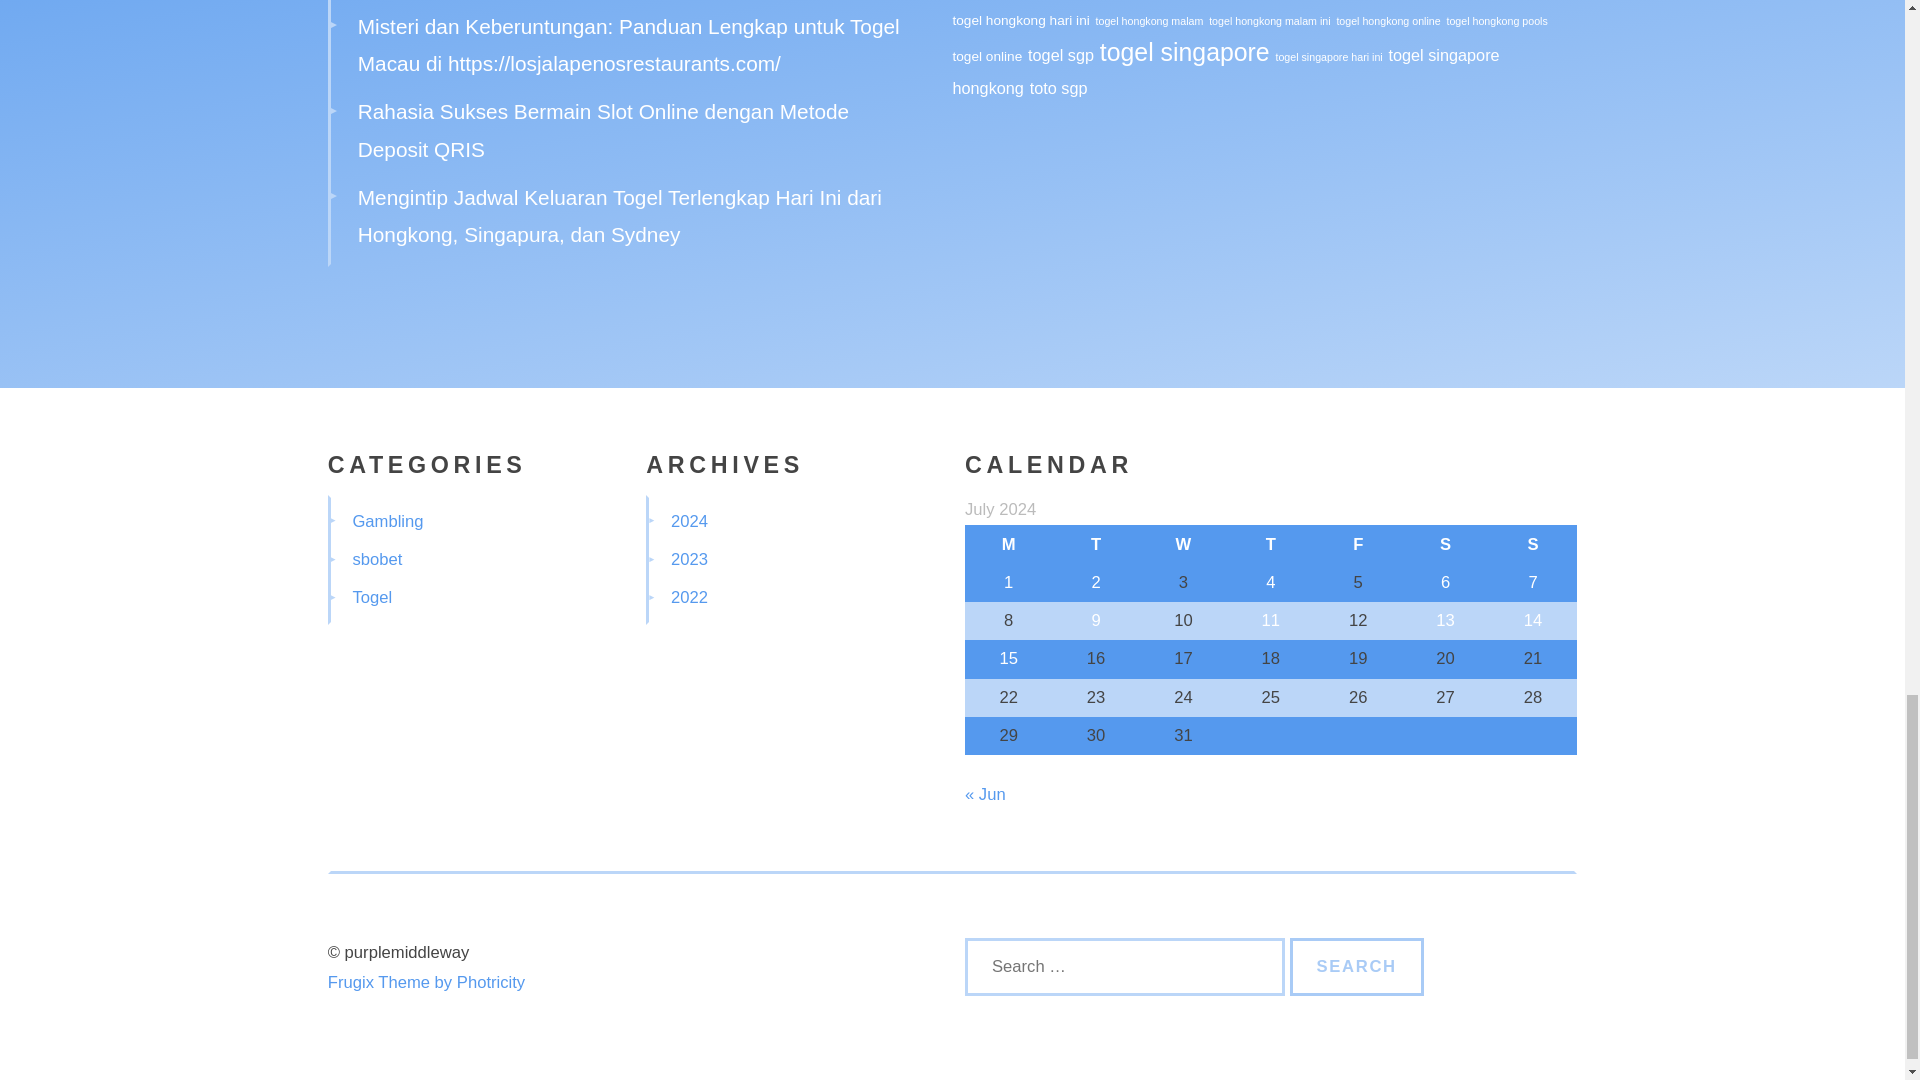 Image resolution: width=1920 pixels, height=1080 pixels. Describe the element at coordinates (1008, 543) in the screenshot. I see `Monday` at that location.